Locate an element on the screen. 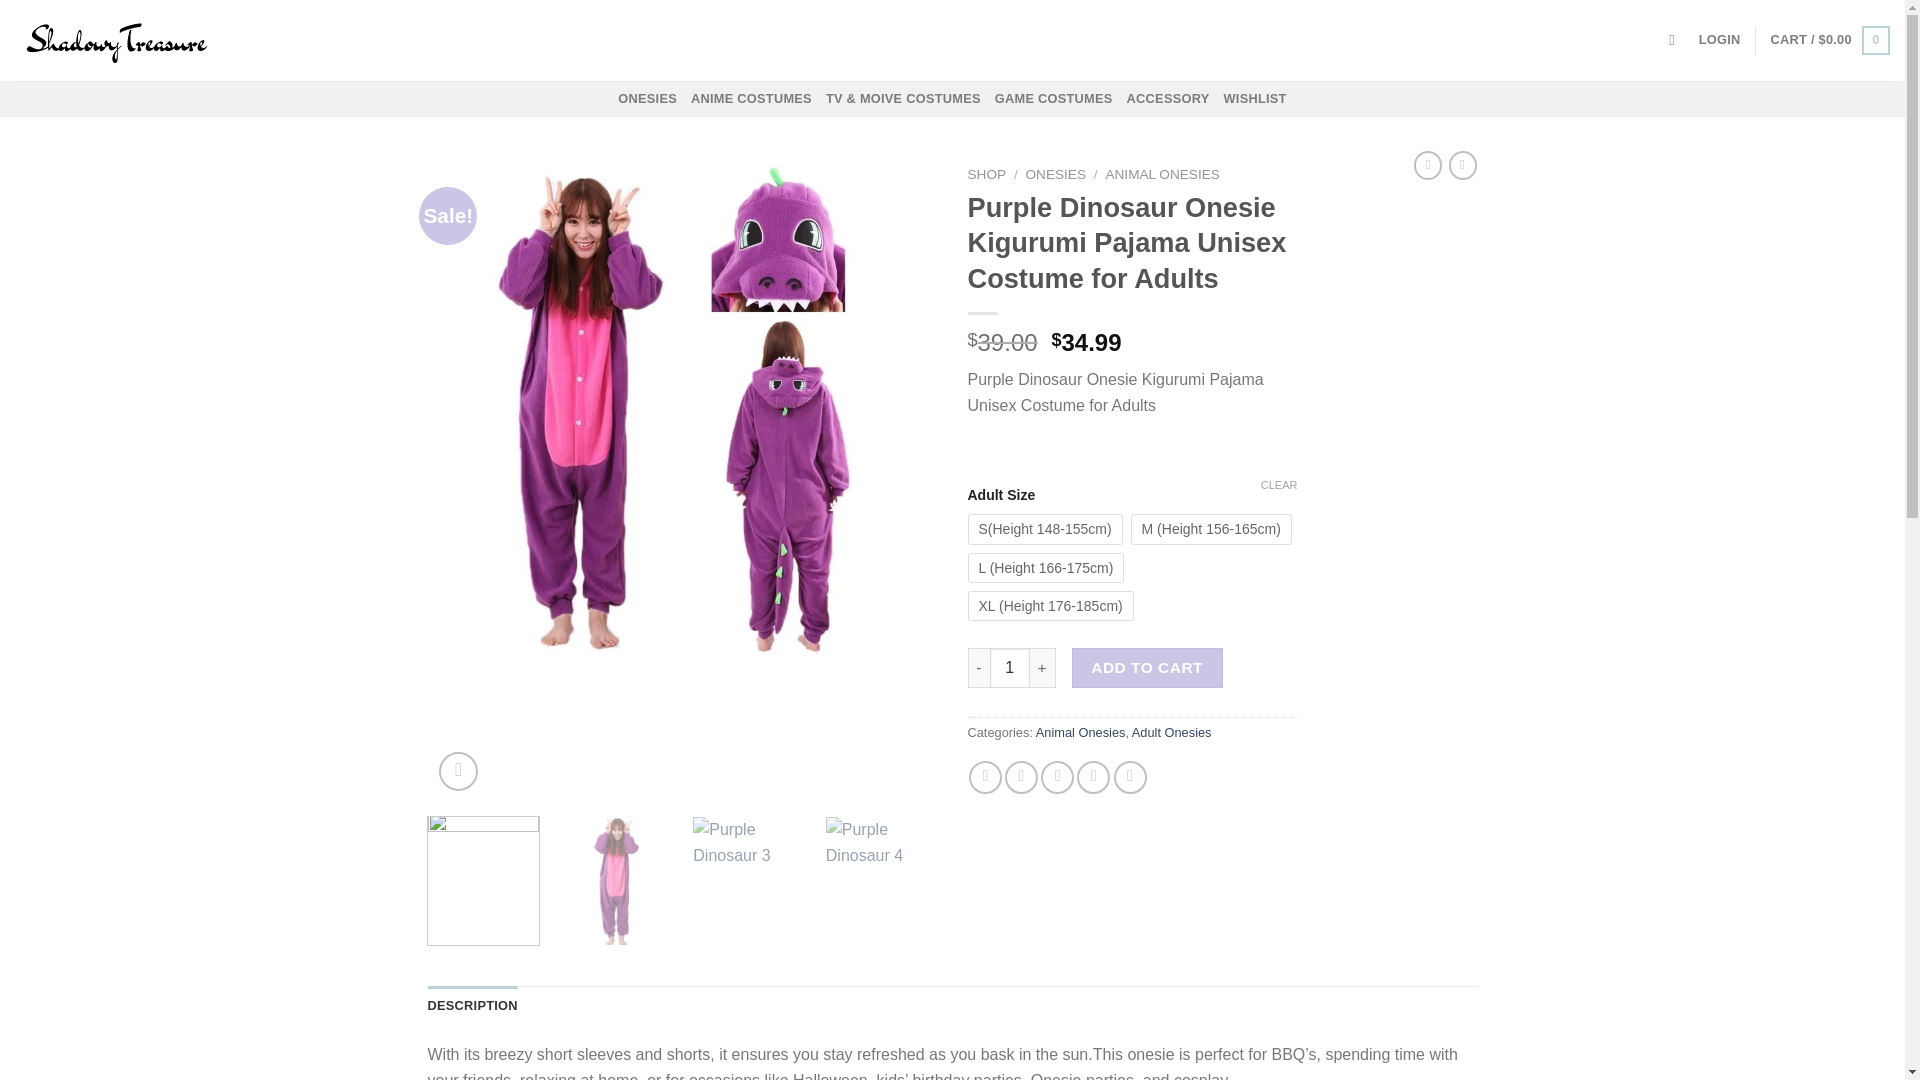  ACCESSORY is located at coordinates (1168, 98).